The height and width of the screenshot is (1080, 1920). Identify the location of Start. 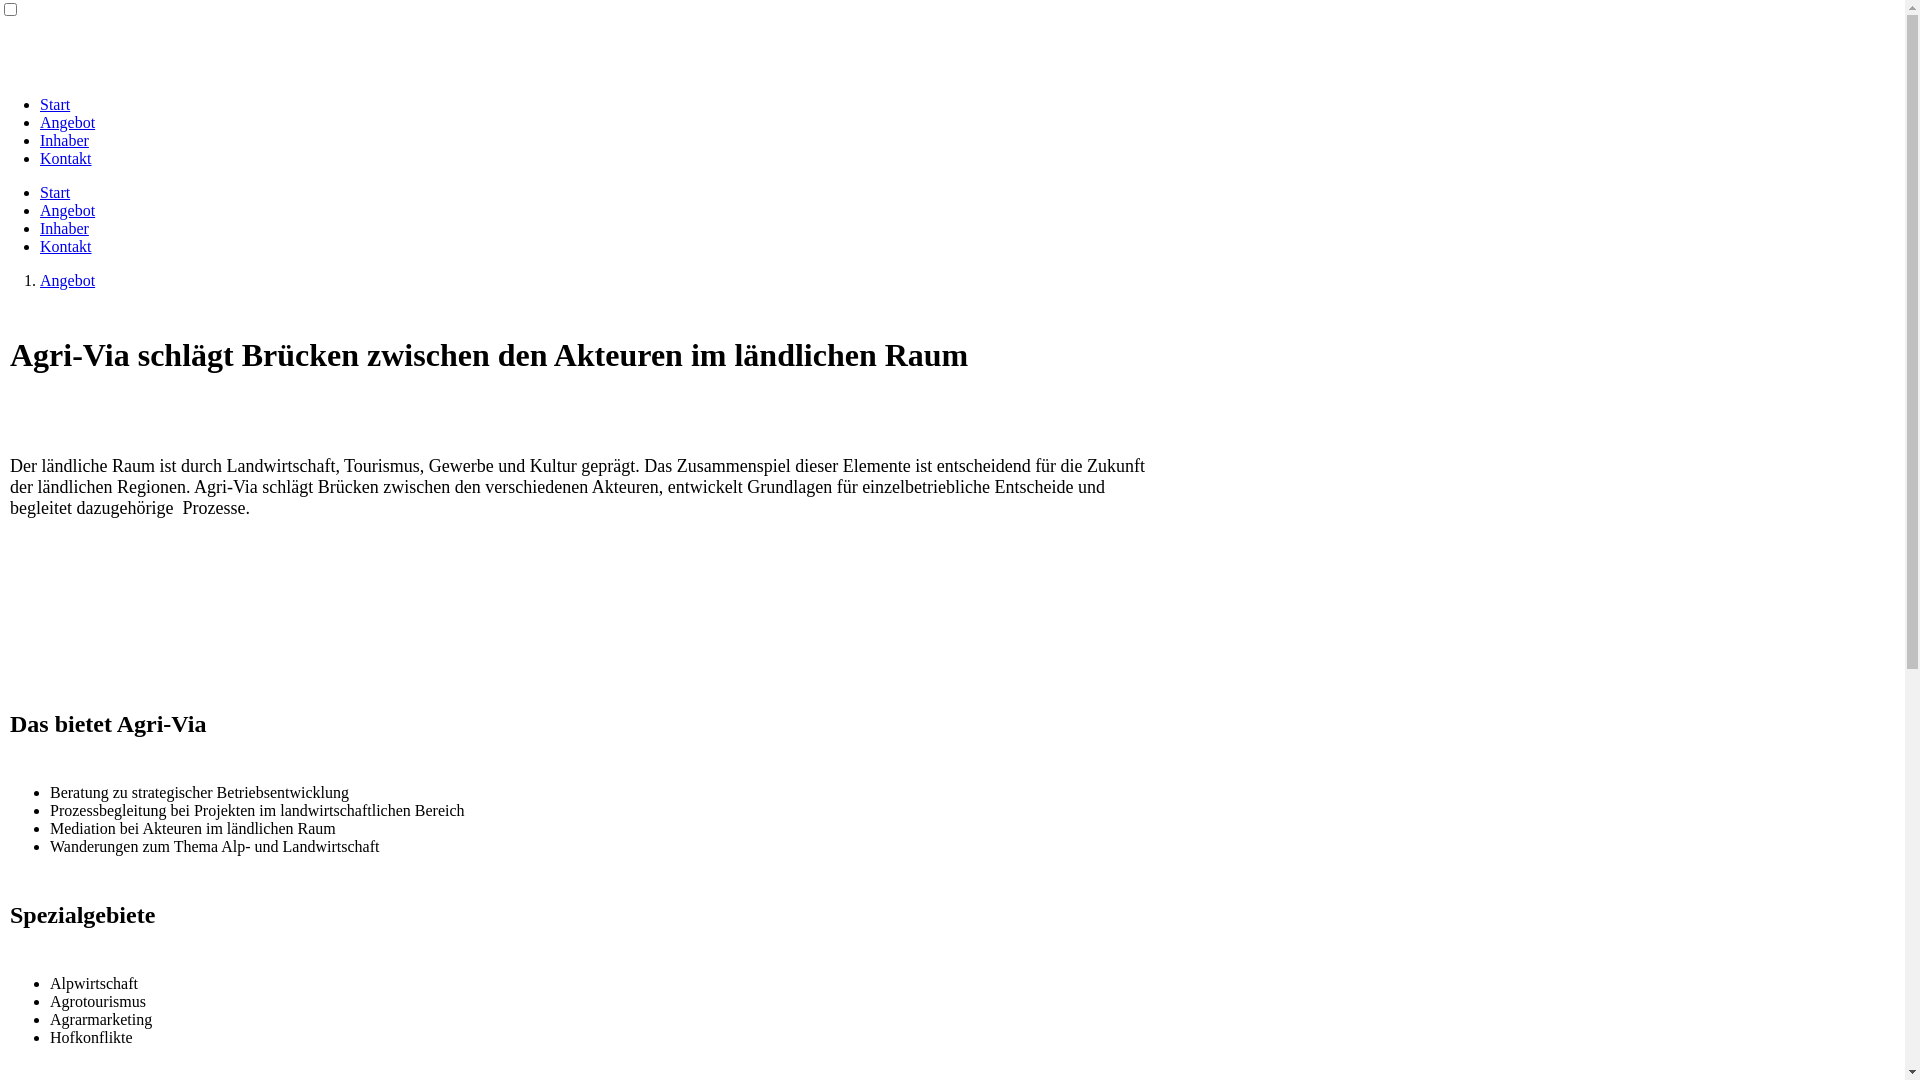
(55, 192).